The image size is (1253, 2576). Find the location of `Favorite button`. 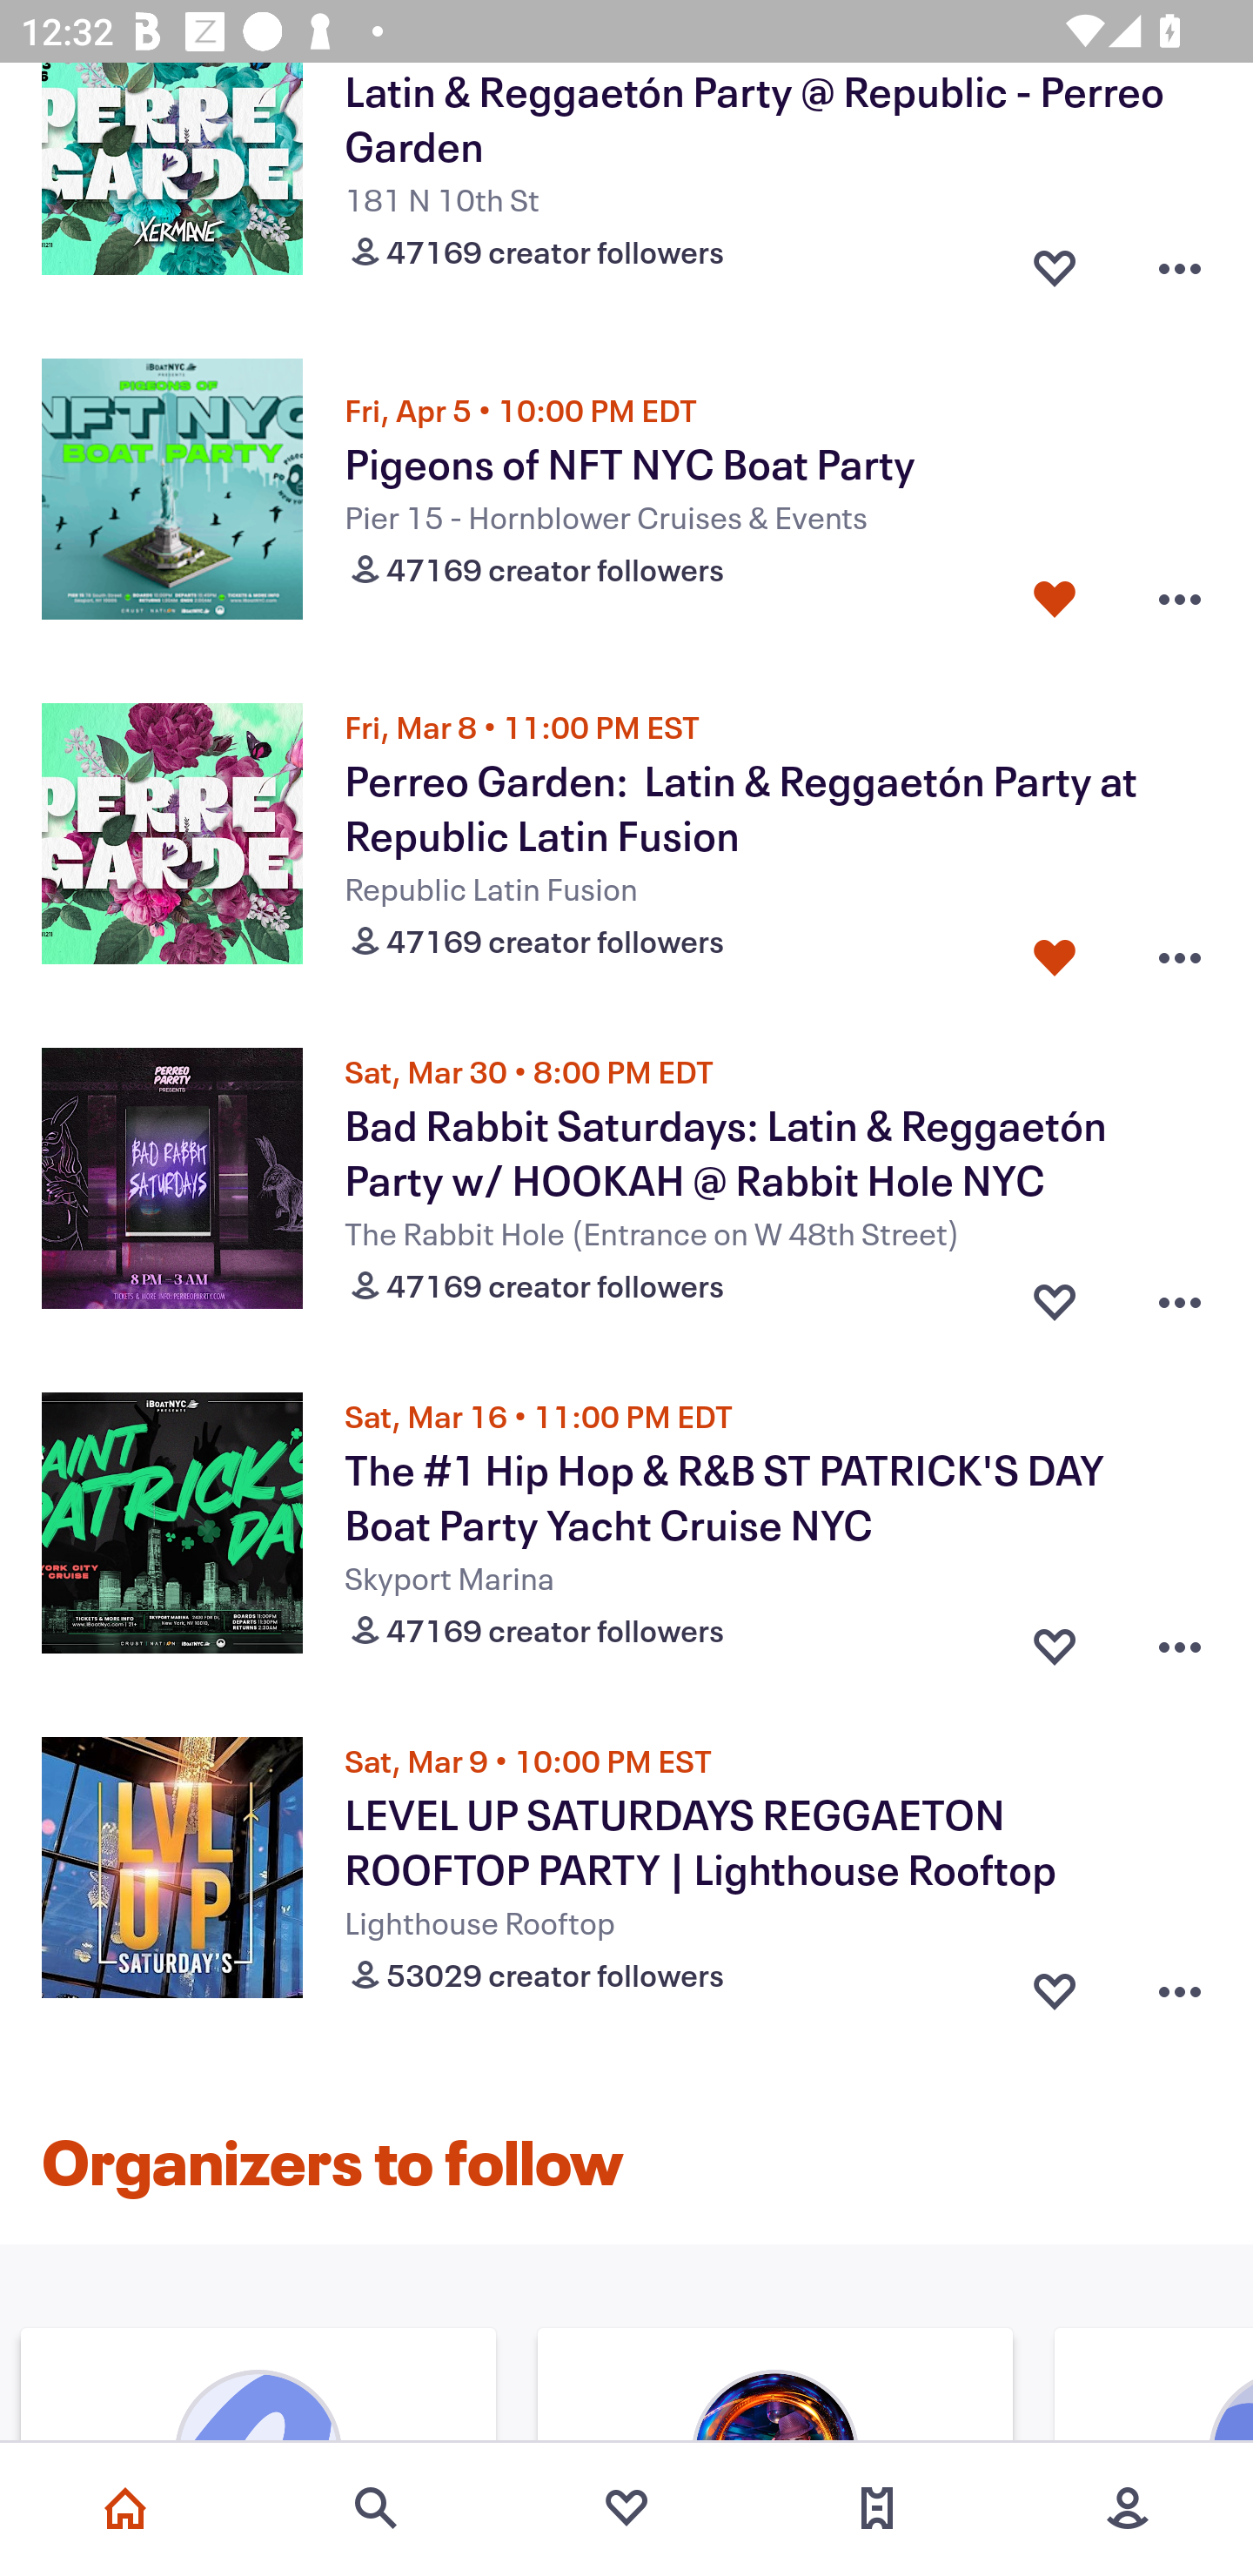

Favorite button is located at coordinates (1055, 599).